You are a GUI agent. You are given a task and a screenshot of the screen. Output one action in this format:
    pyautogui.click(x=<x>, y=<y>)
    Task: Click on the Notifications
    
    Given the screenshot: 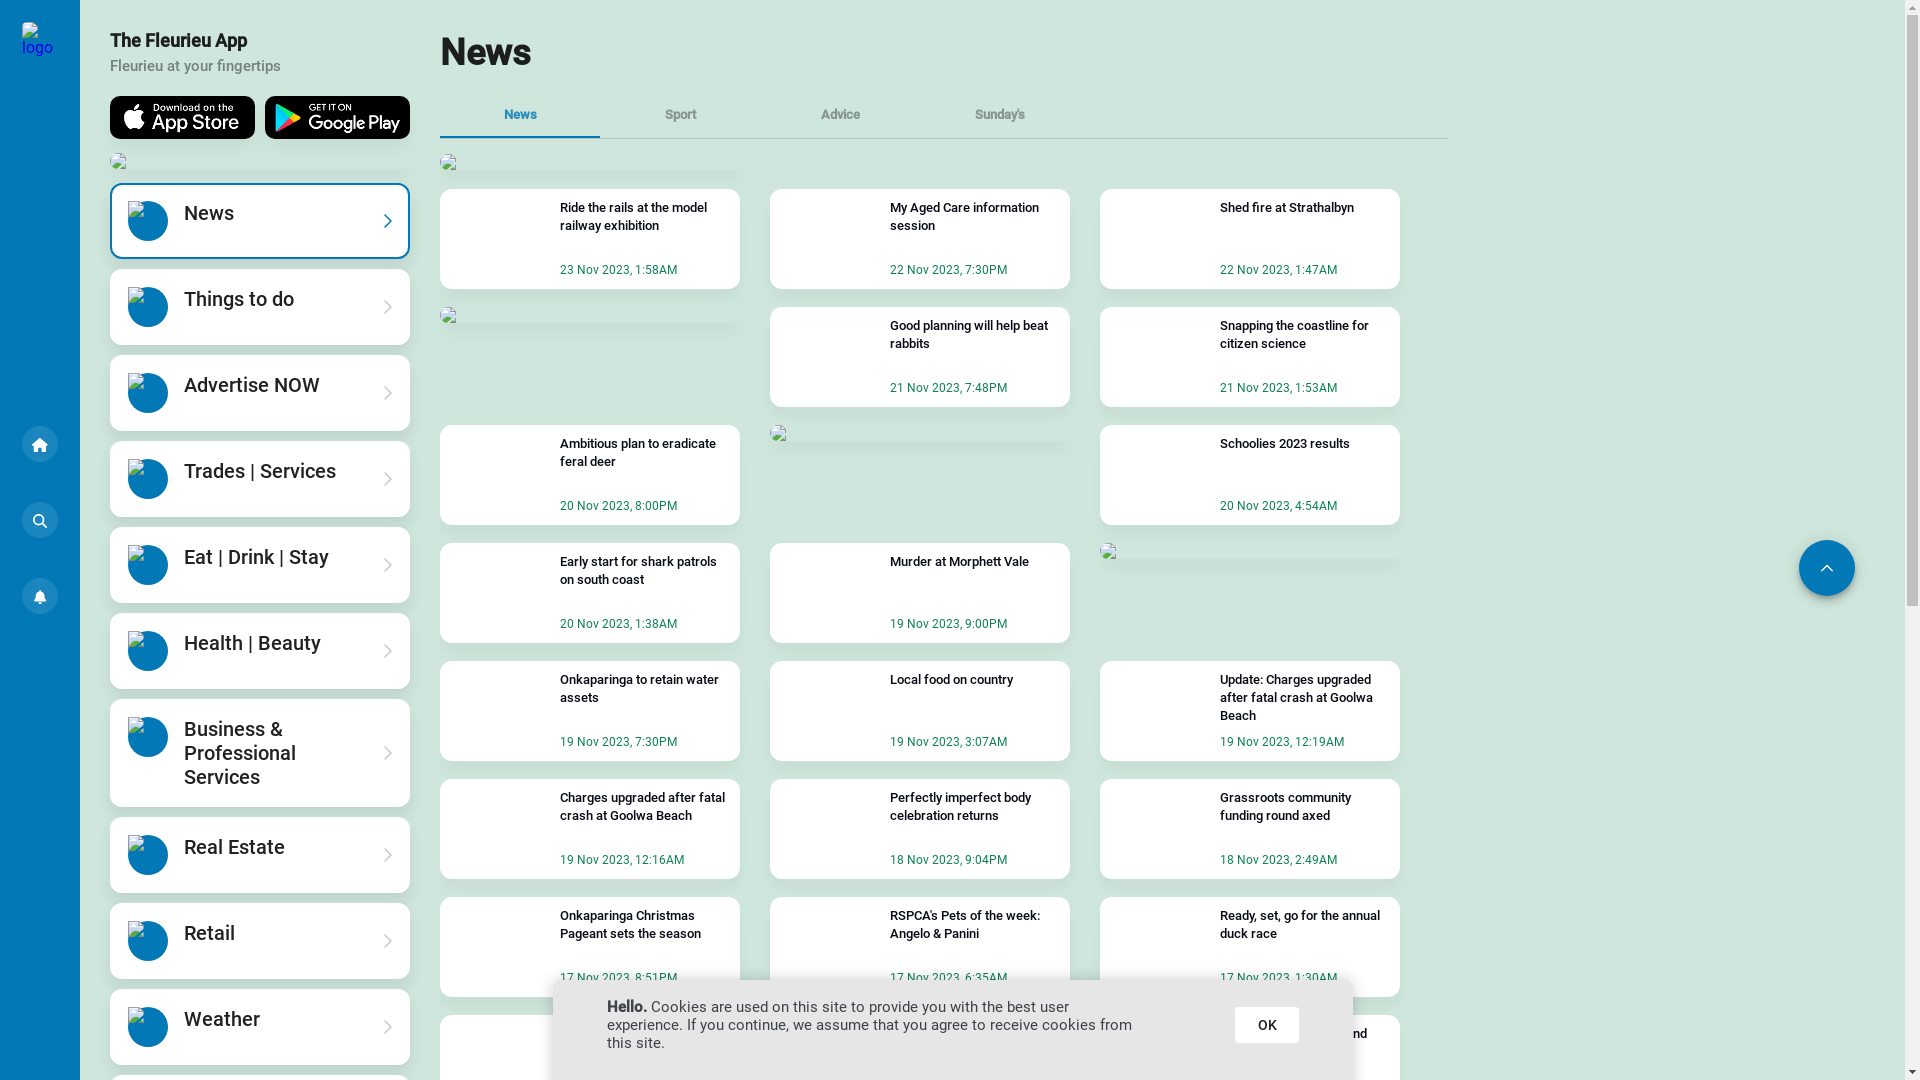 What is the action you would take?
    pyautogui.click(x=40, y=596)
    